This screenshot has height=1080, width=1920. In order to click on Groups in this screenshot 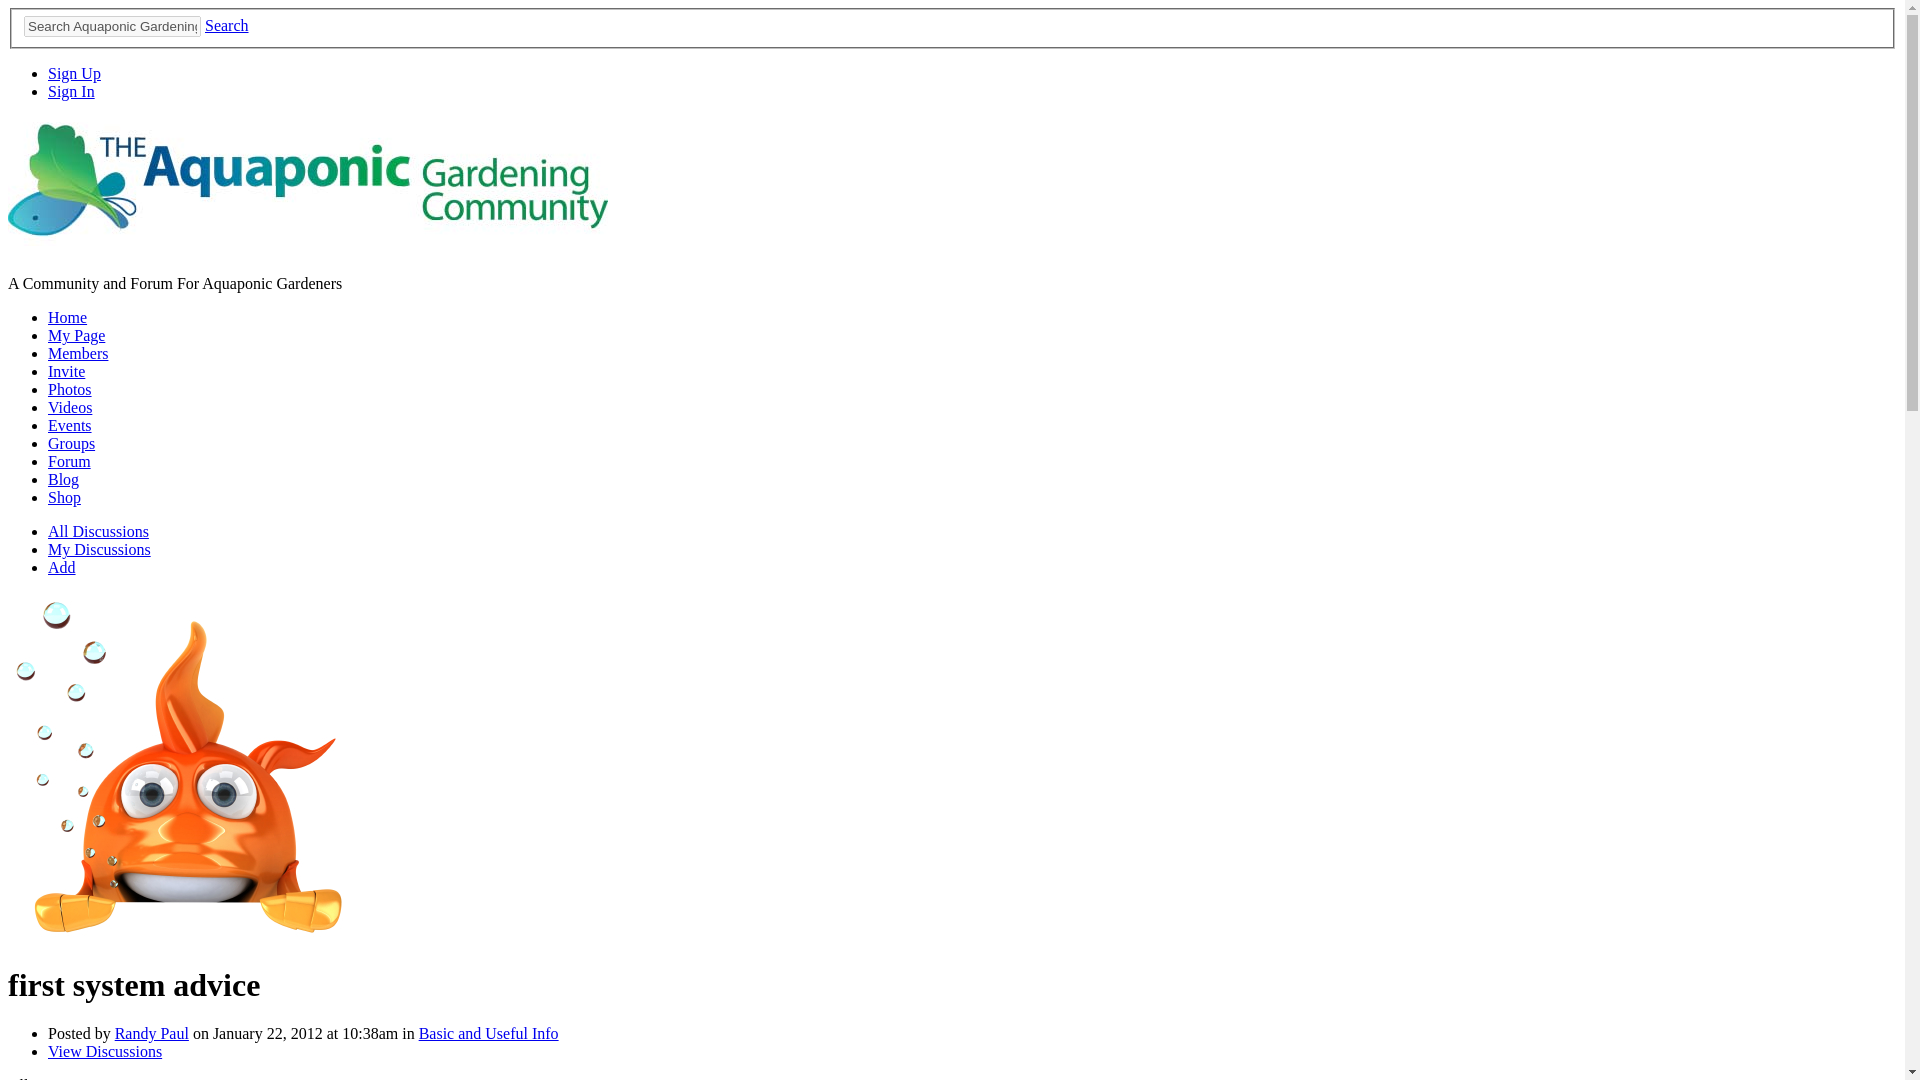, I will do `click(71, 444)`.